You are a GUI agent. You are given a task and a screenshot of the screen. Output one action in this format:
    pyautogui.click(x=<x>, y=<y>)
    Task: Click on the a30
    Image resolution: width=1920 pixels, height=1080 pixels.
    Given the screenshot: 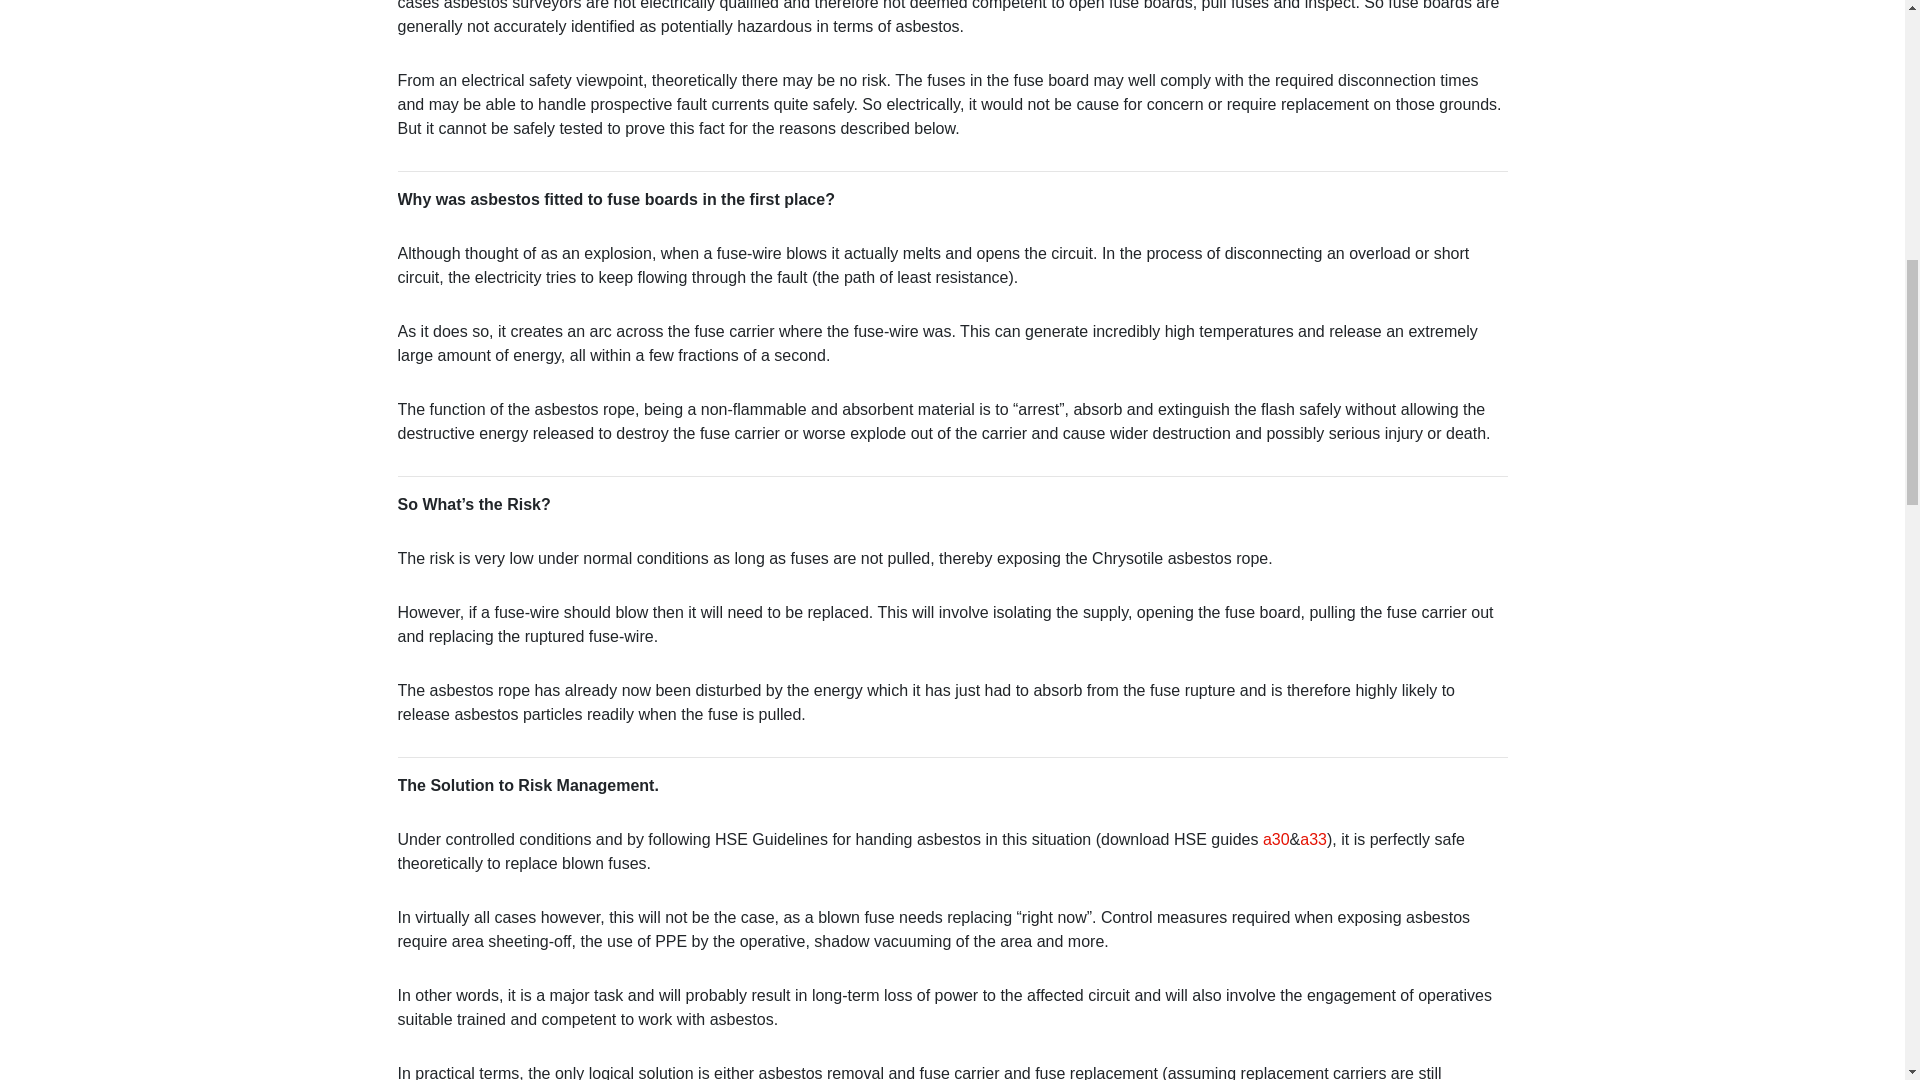 What is the action you would take?
    pyautogui.click(x=1276, y=838)
    